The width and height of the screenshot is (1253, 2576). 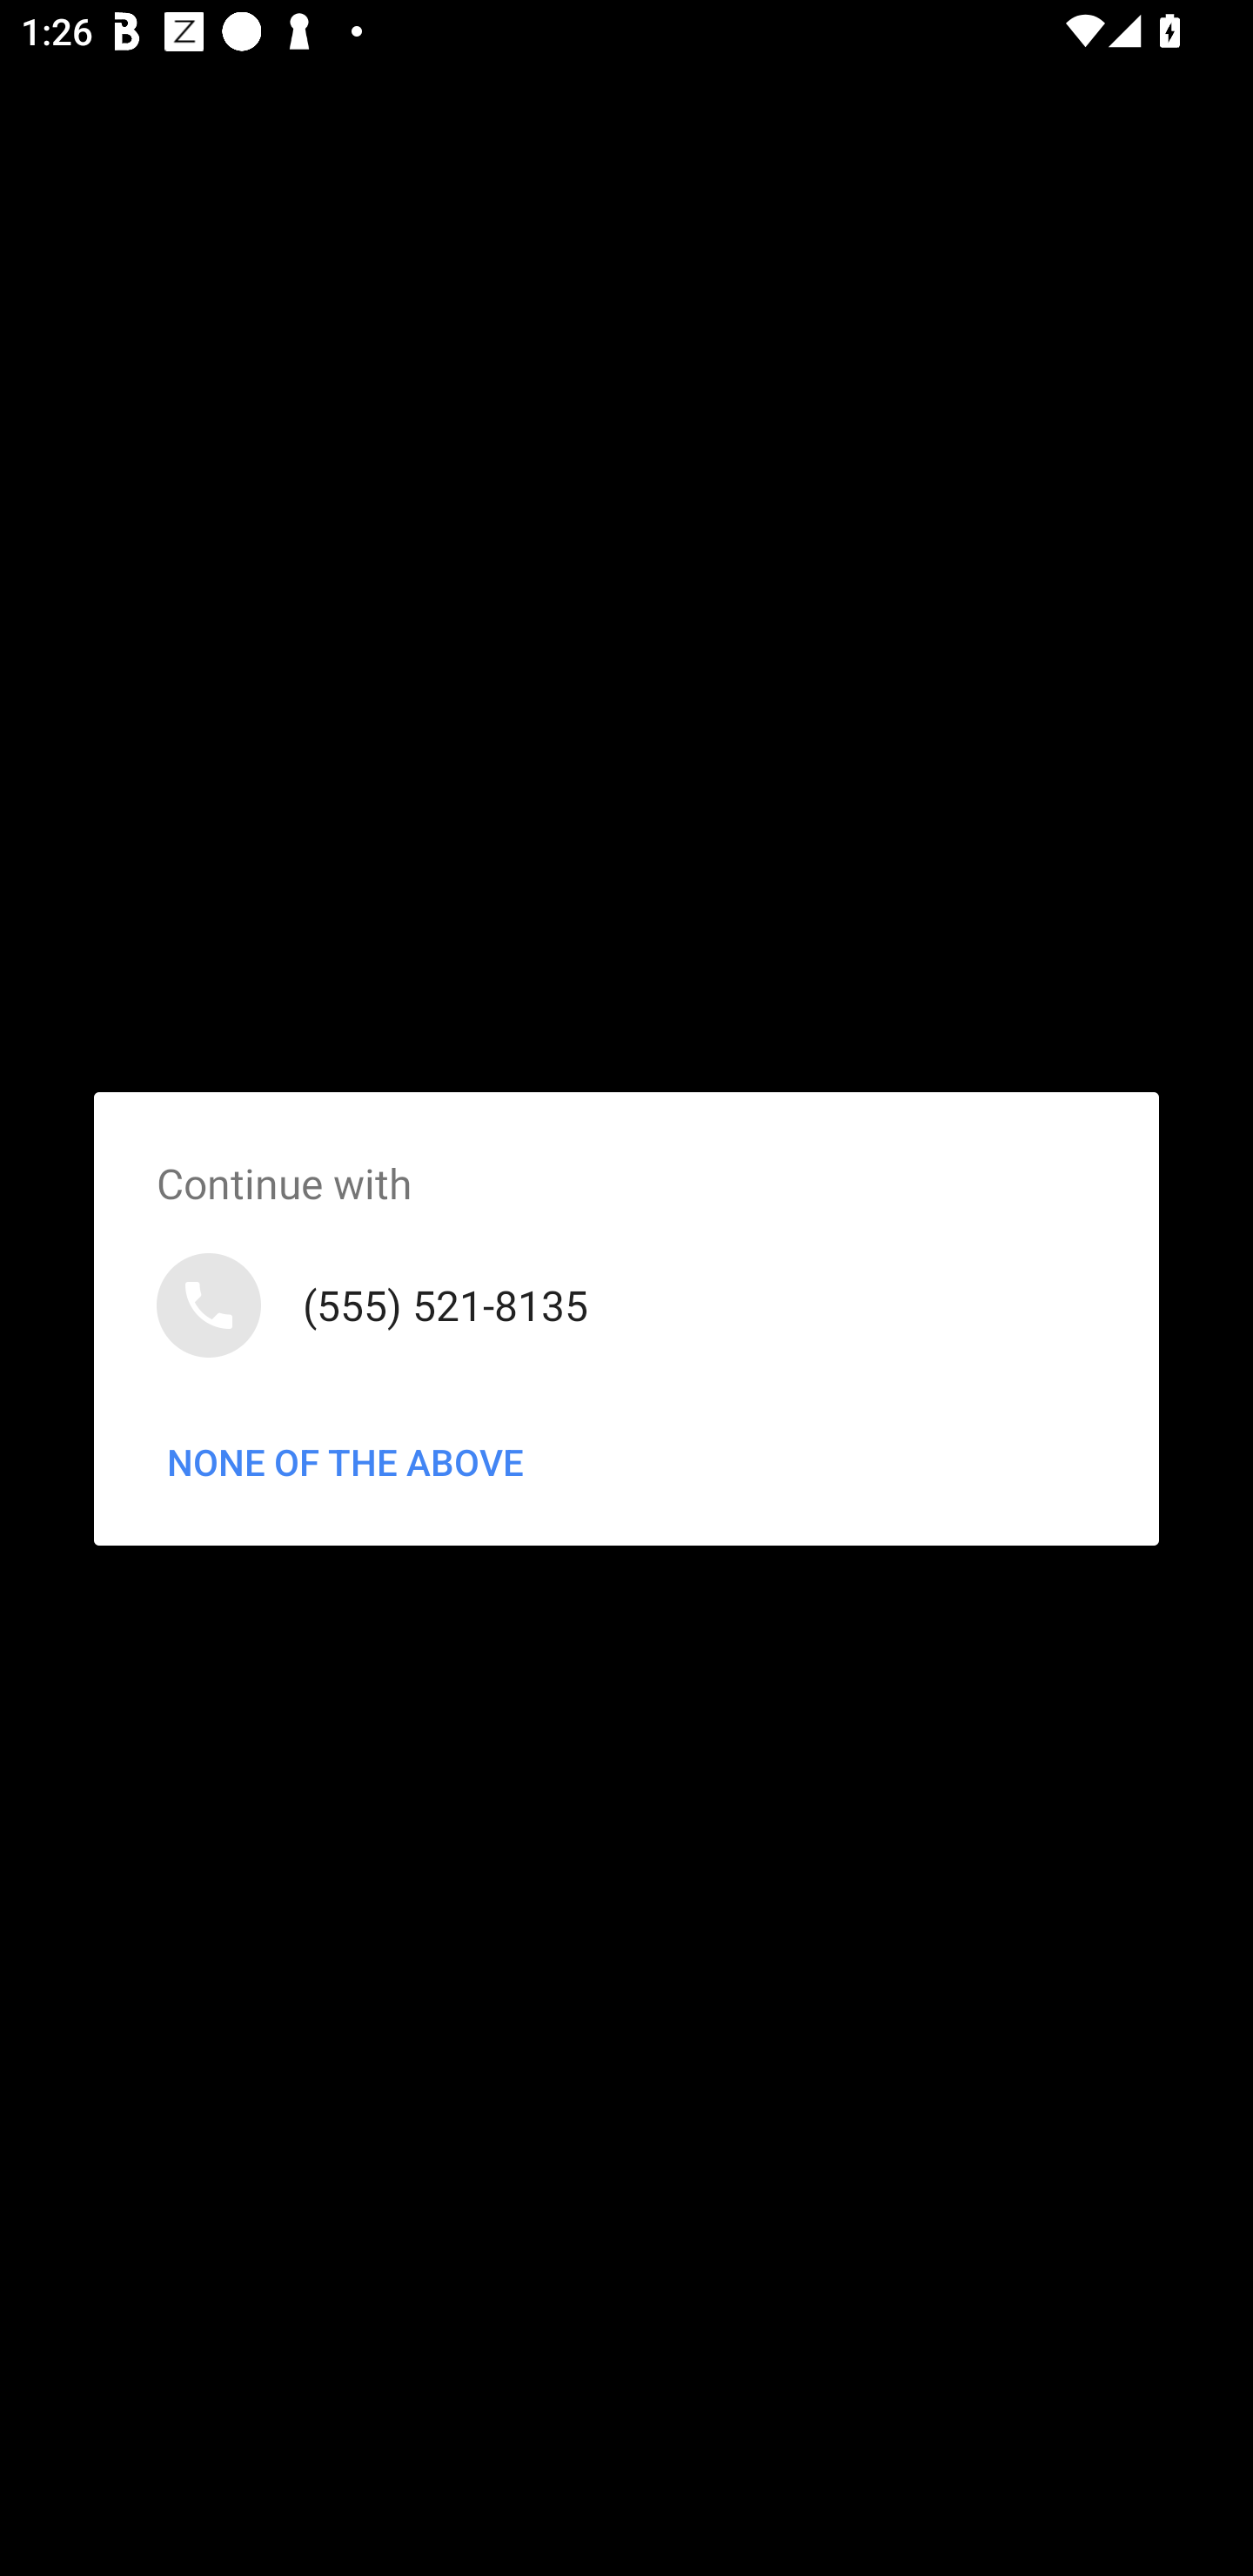 I want to click on NONE OF THE ABOVE, so click(x=345, y=1462).